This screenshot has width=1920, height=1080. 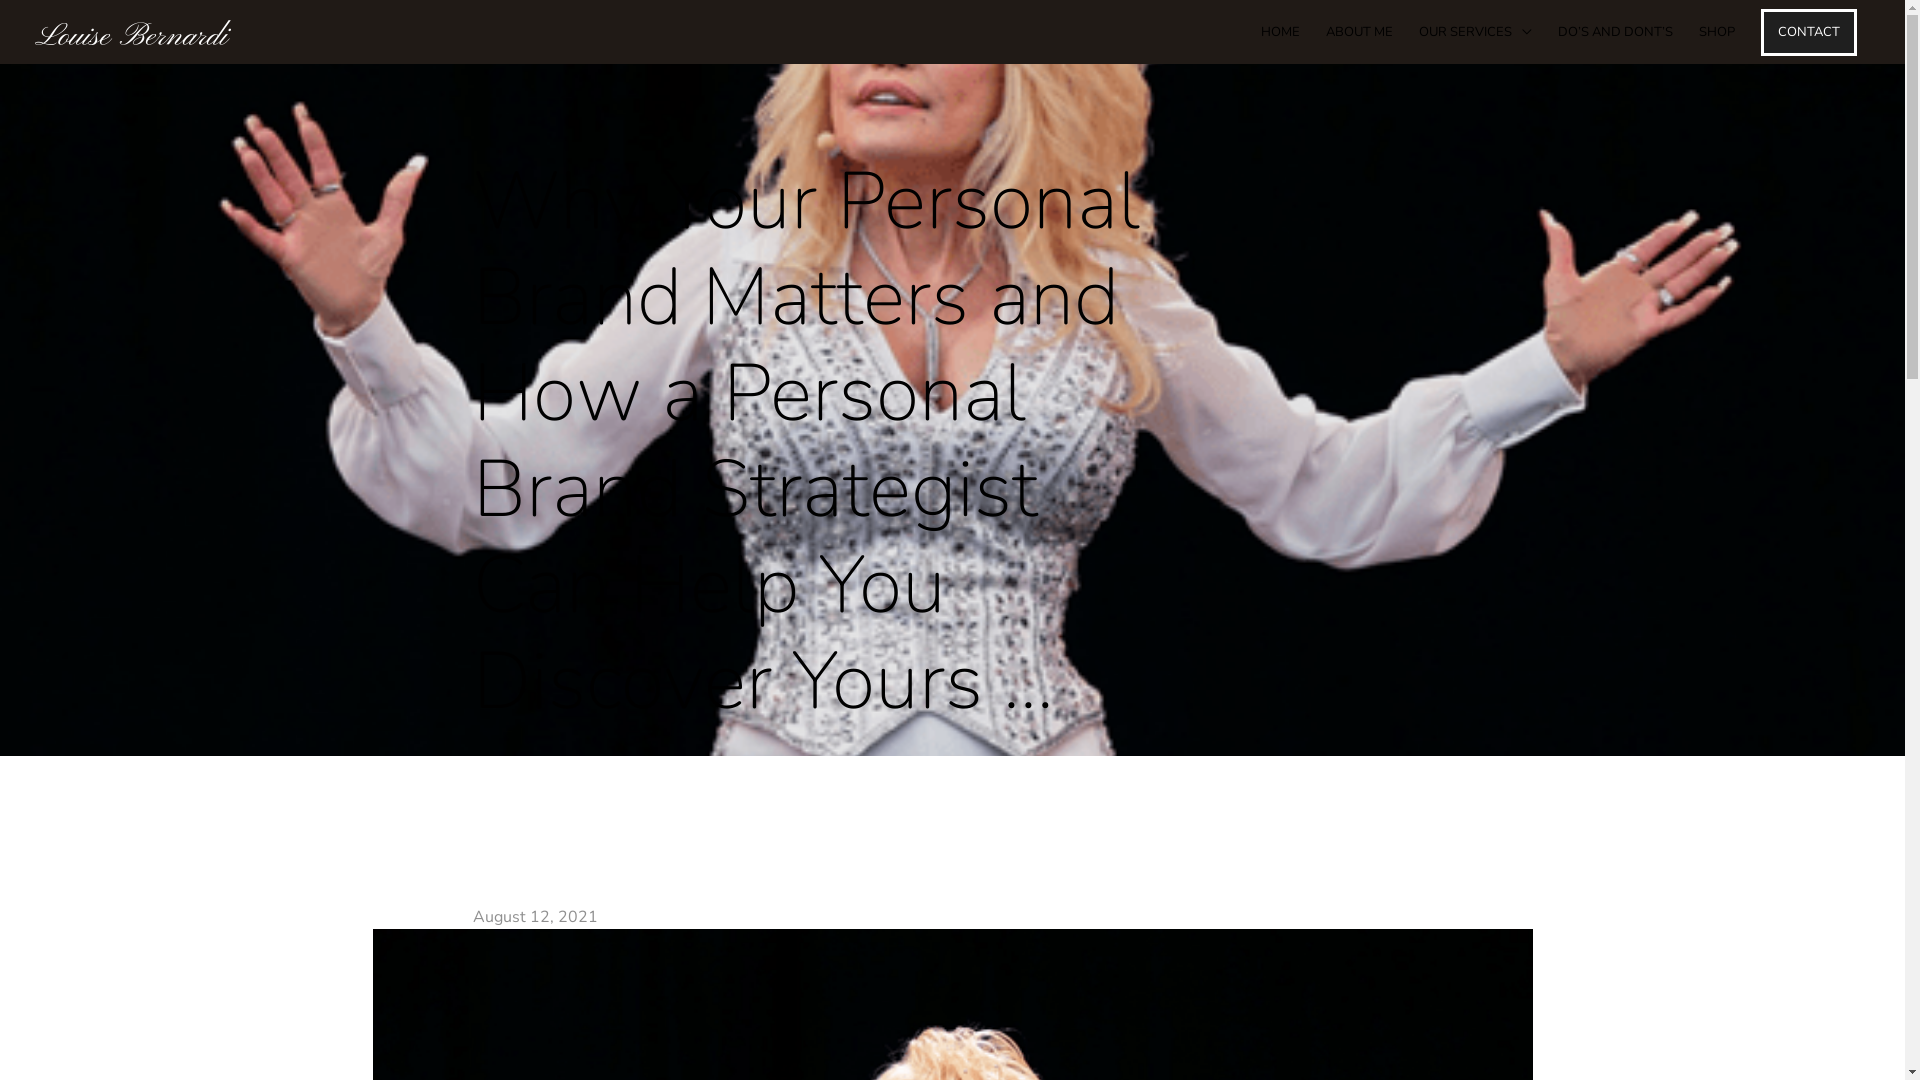 I want to click on OUR SERVICES, so click(x=1476, y=32).